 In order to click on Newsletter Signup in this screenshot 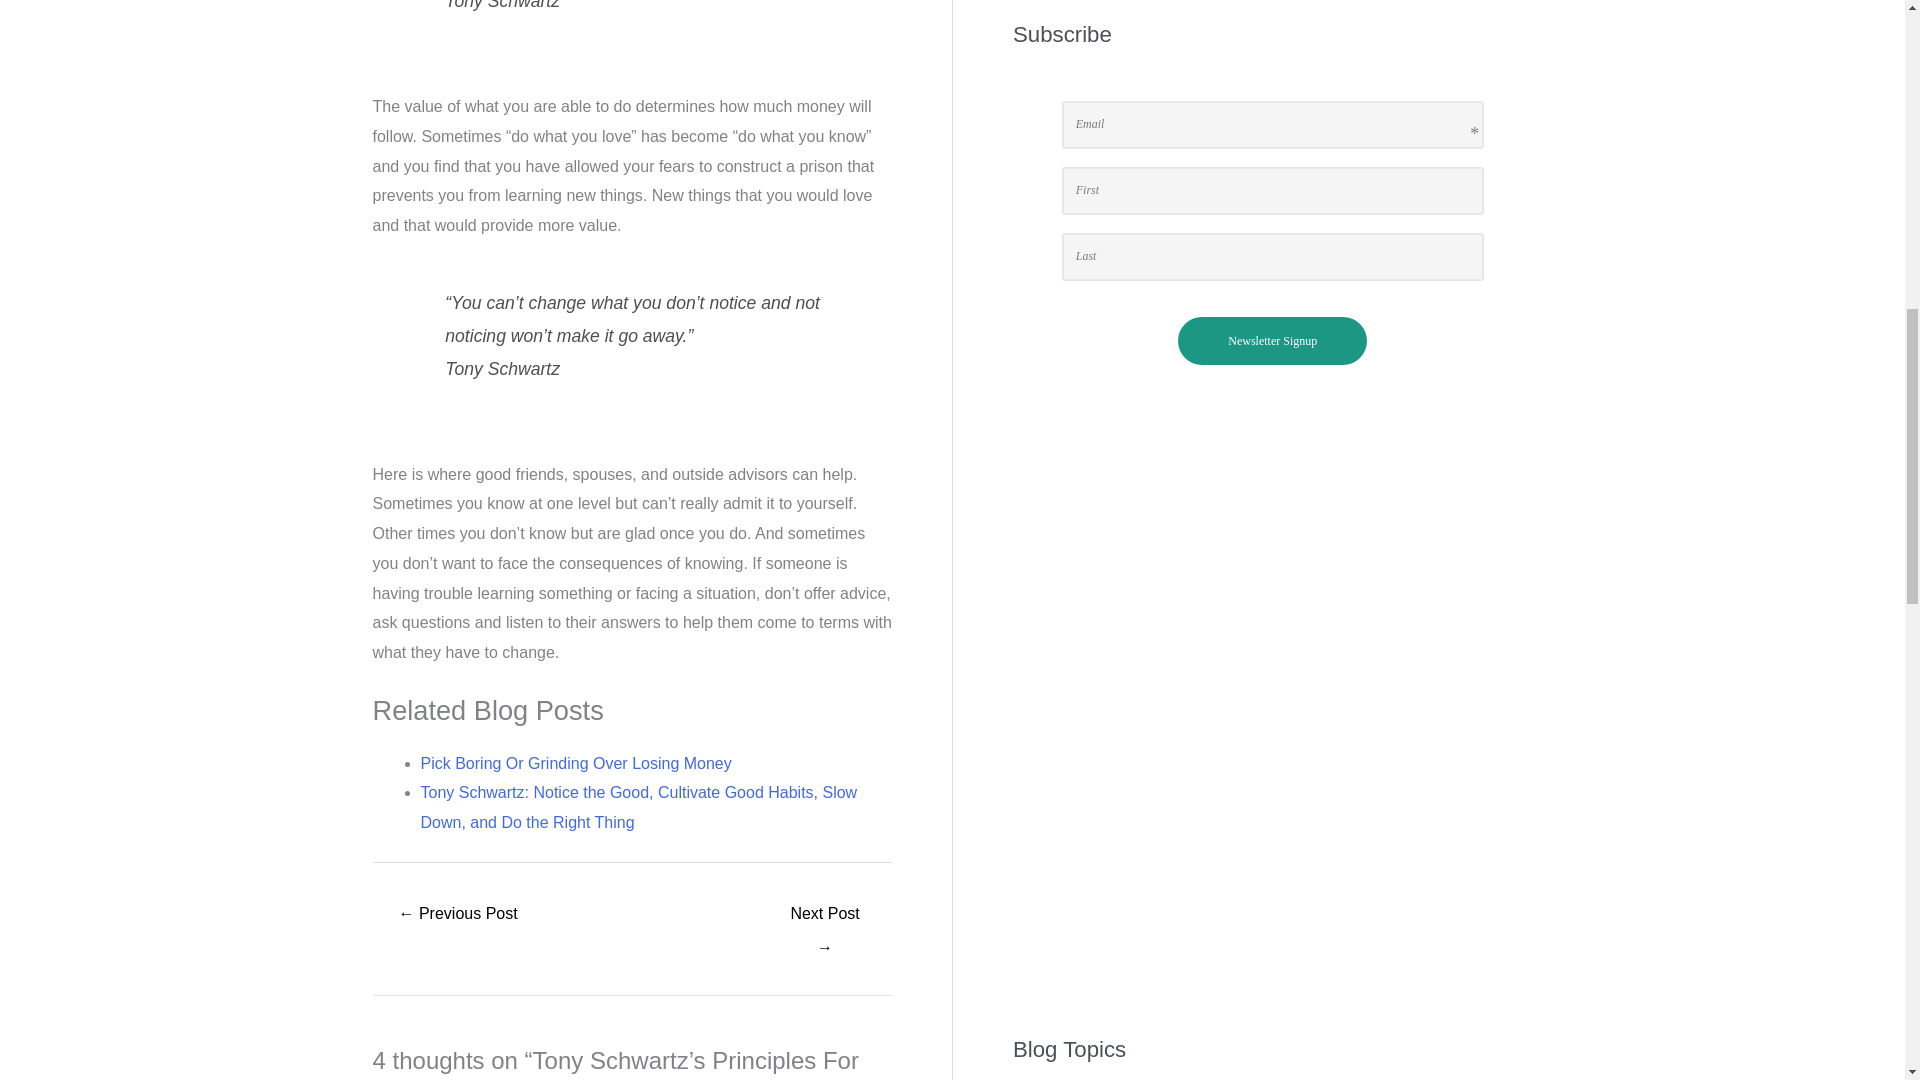, I will do `click(1272, 341)`.